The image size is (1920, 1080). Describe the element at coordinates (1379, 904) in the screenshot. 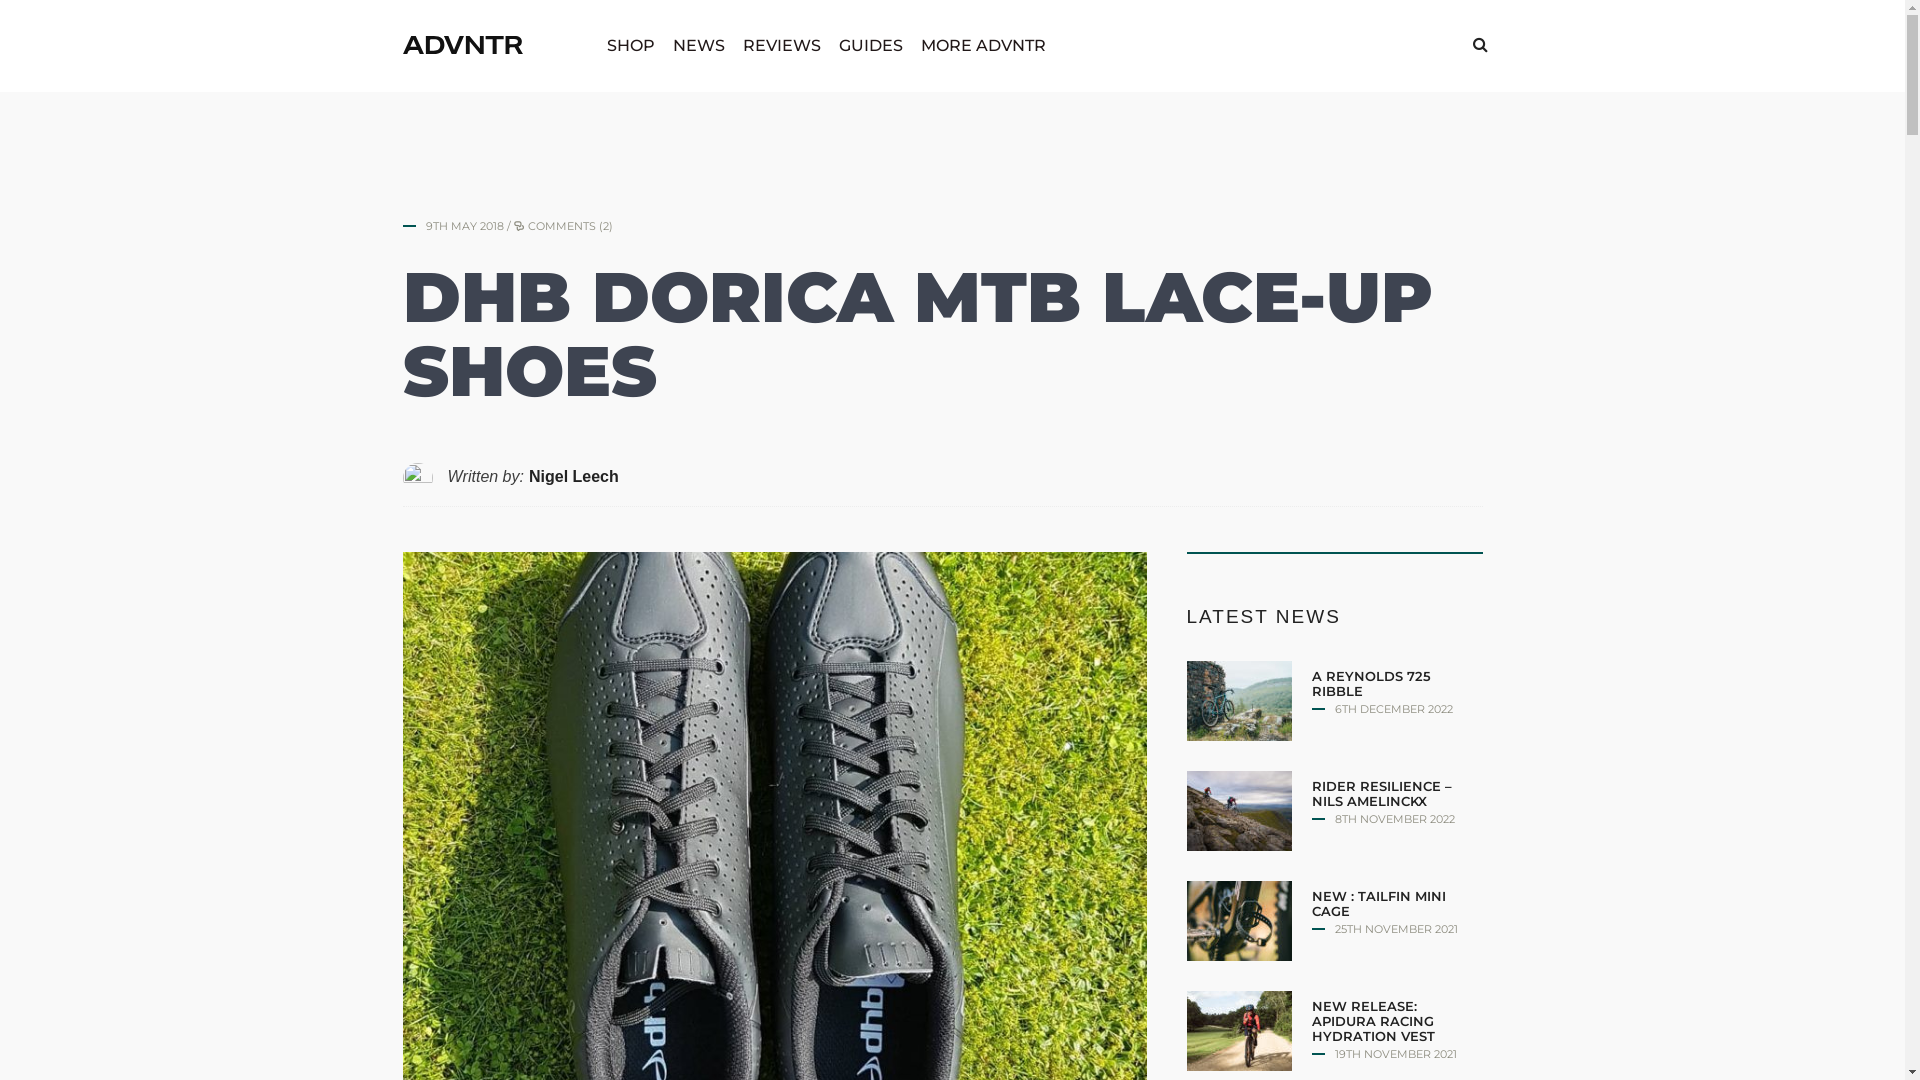

I see `NEW : TAILFIN MINI CAGE` at that location.